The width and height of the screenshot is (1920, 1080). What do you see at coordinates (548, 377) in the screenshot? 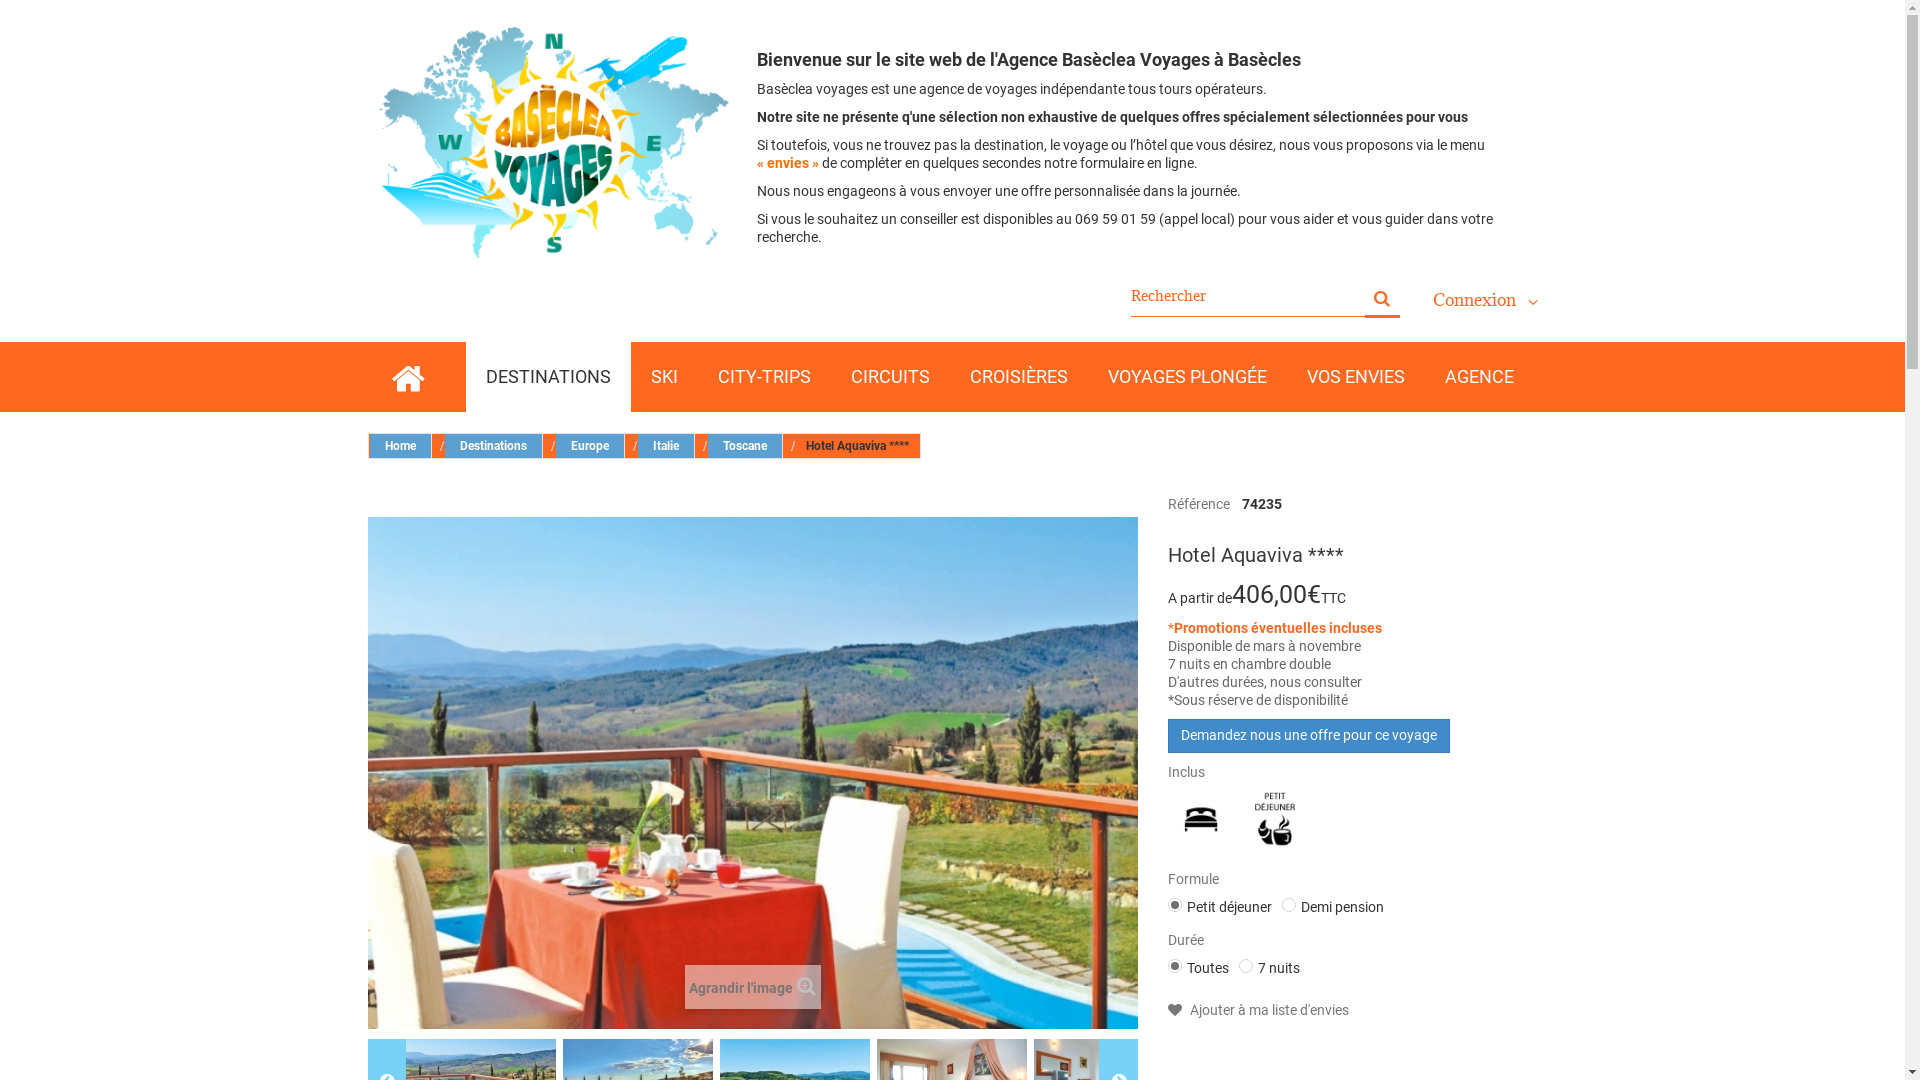
I see `DESTINATIONS` at bounding box center [548, 377].